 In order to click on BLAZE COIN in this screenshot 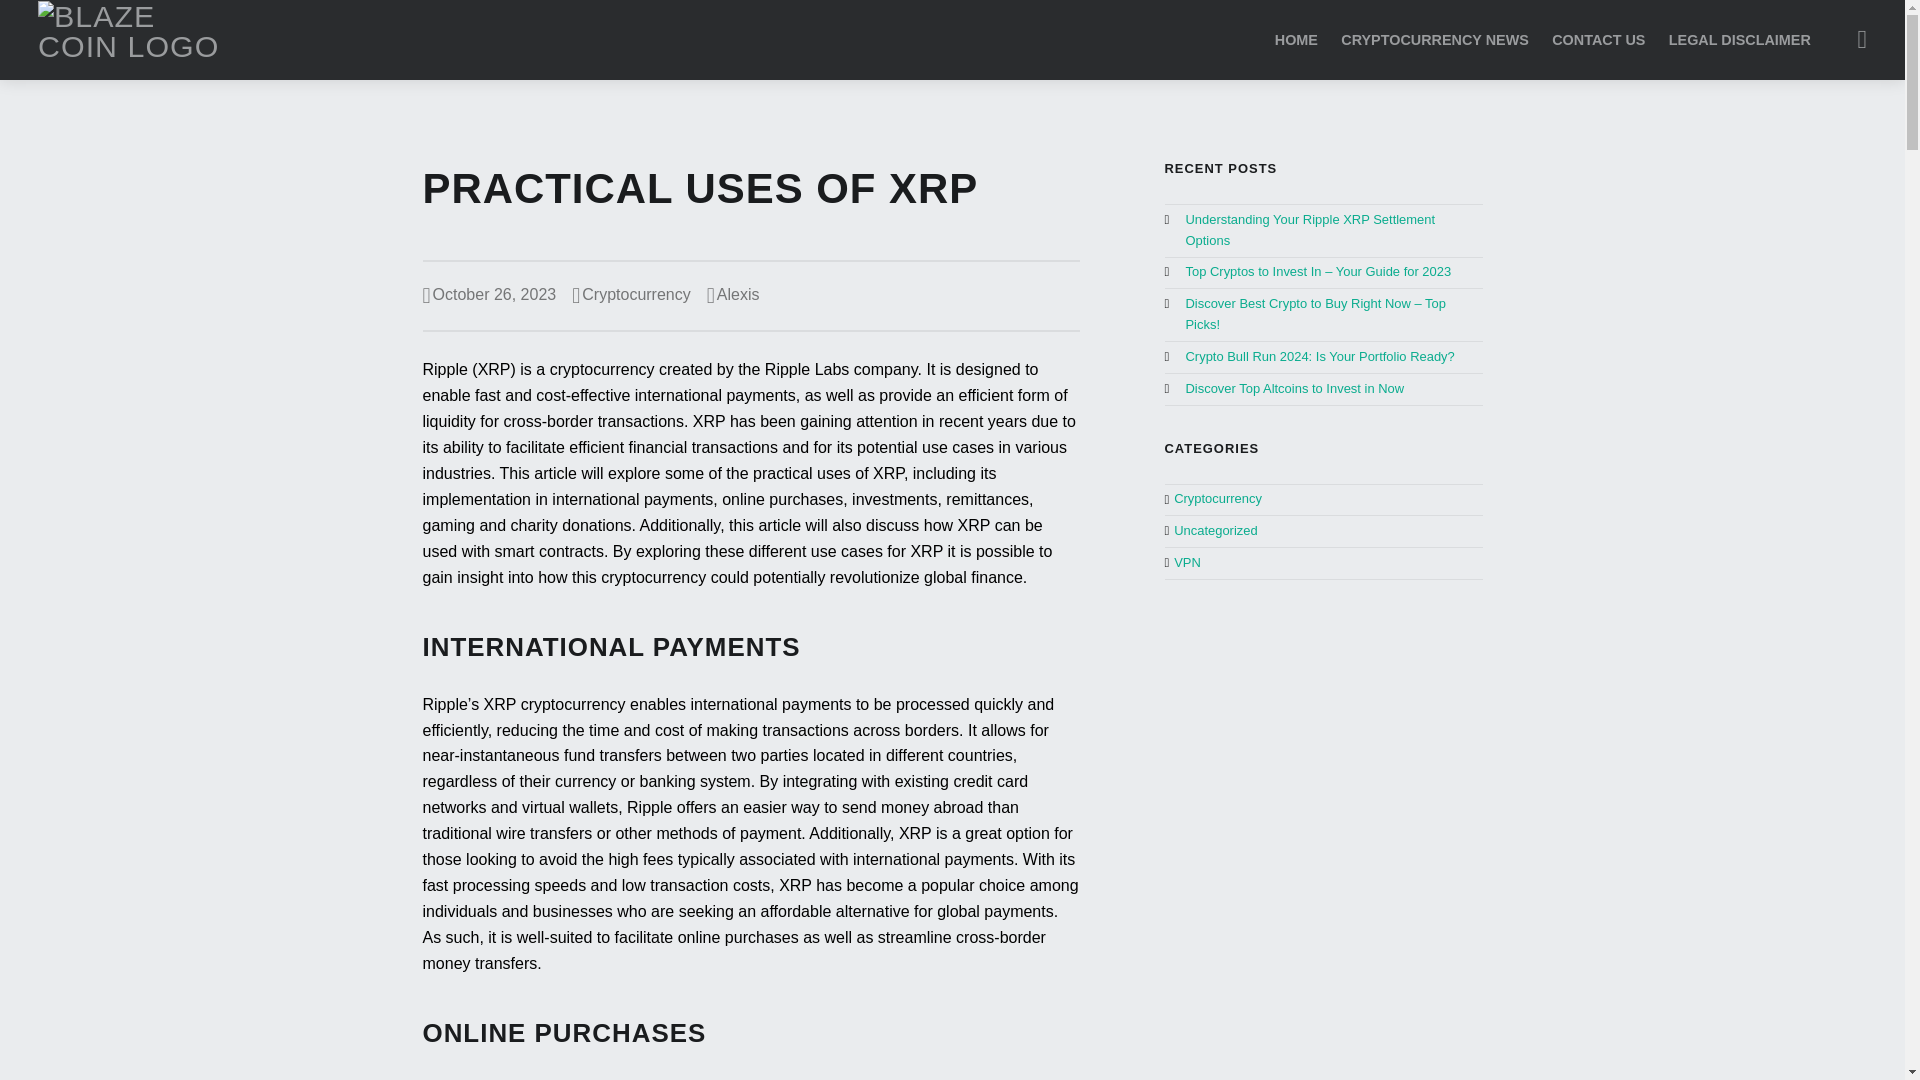, I will do `click(139, 38)`.